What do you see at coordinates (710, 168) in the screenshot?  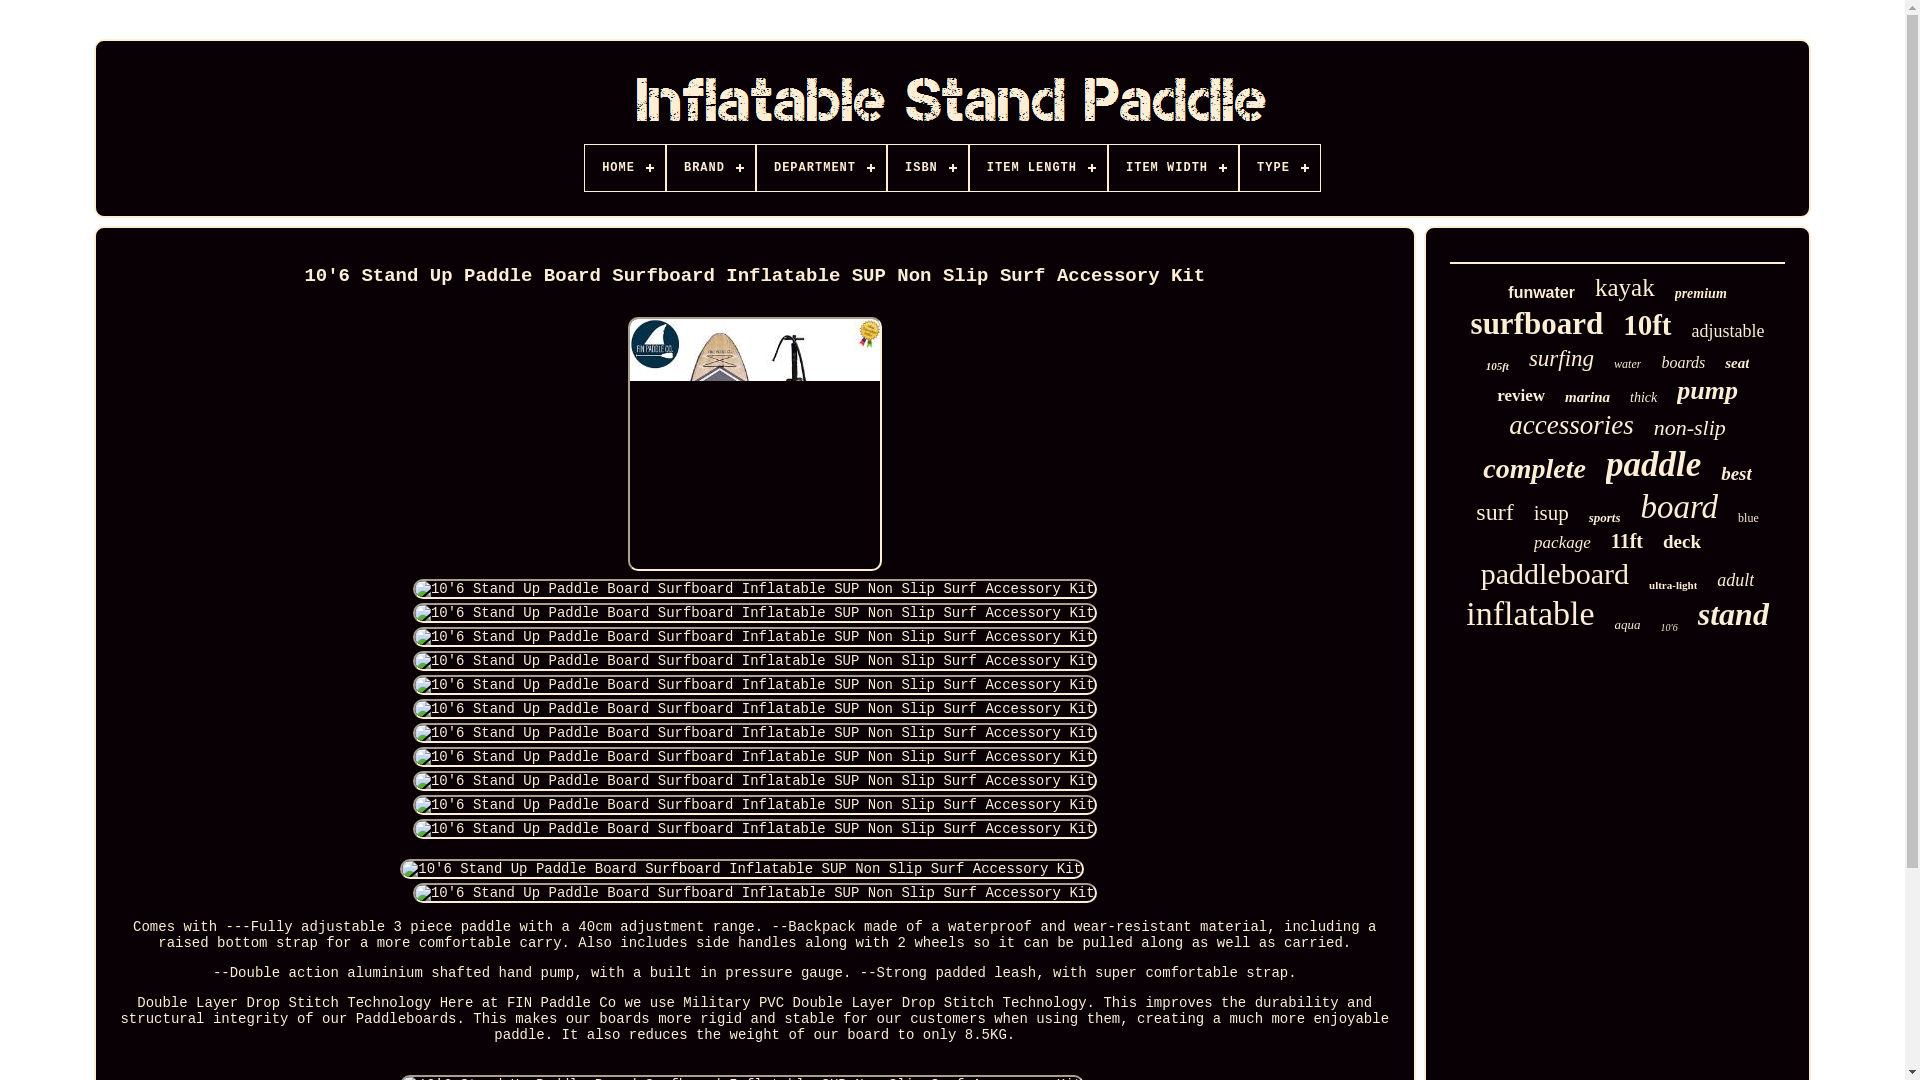 I see `BRAND` at bounding box center [710, 168].